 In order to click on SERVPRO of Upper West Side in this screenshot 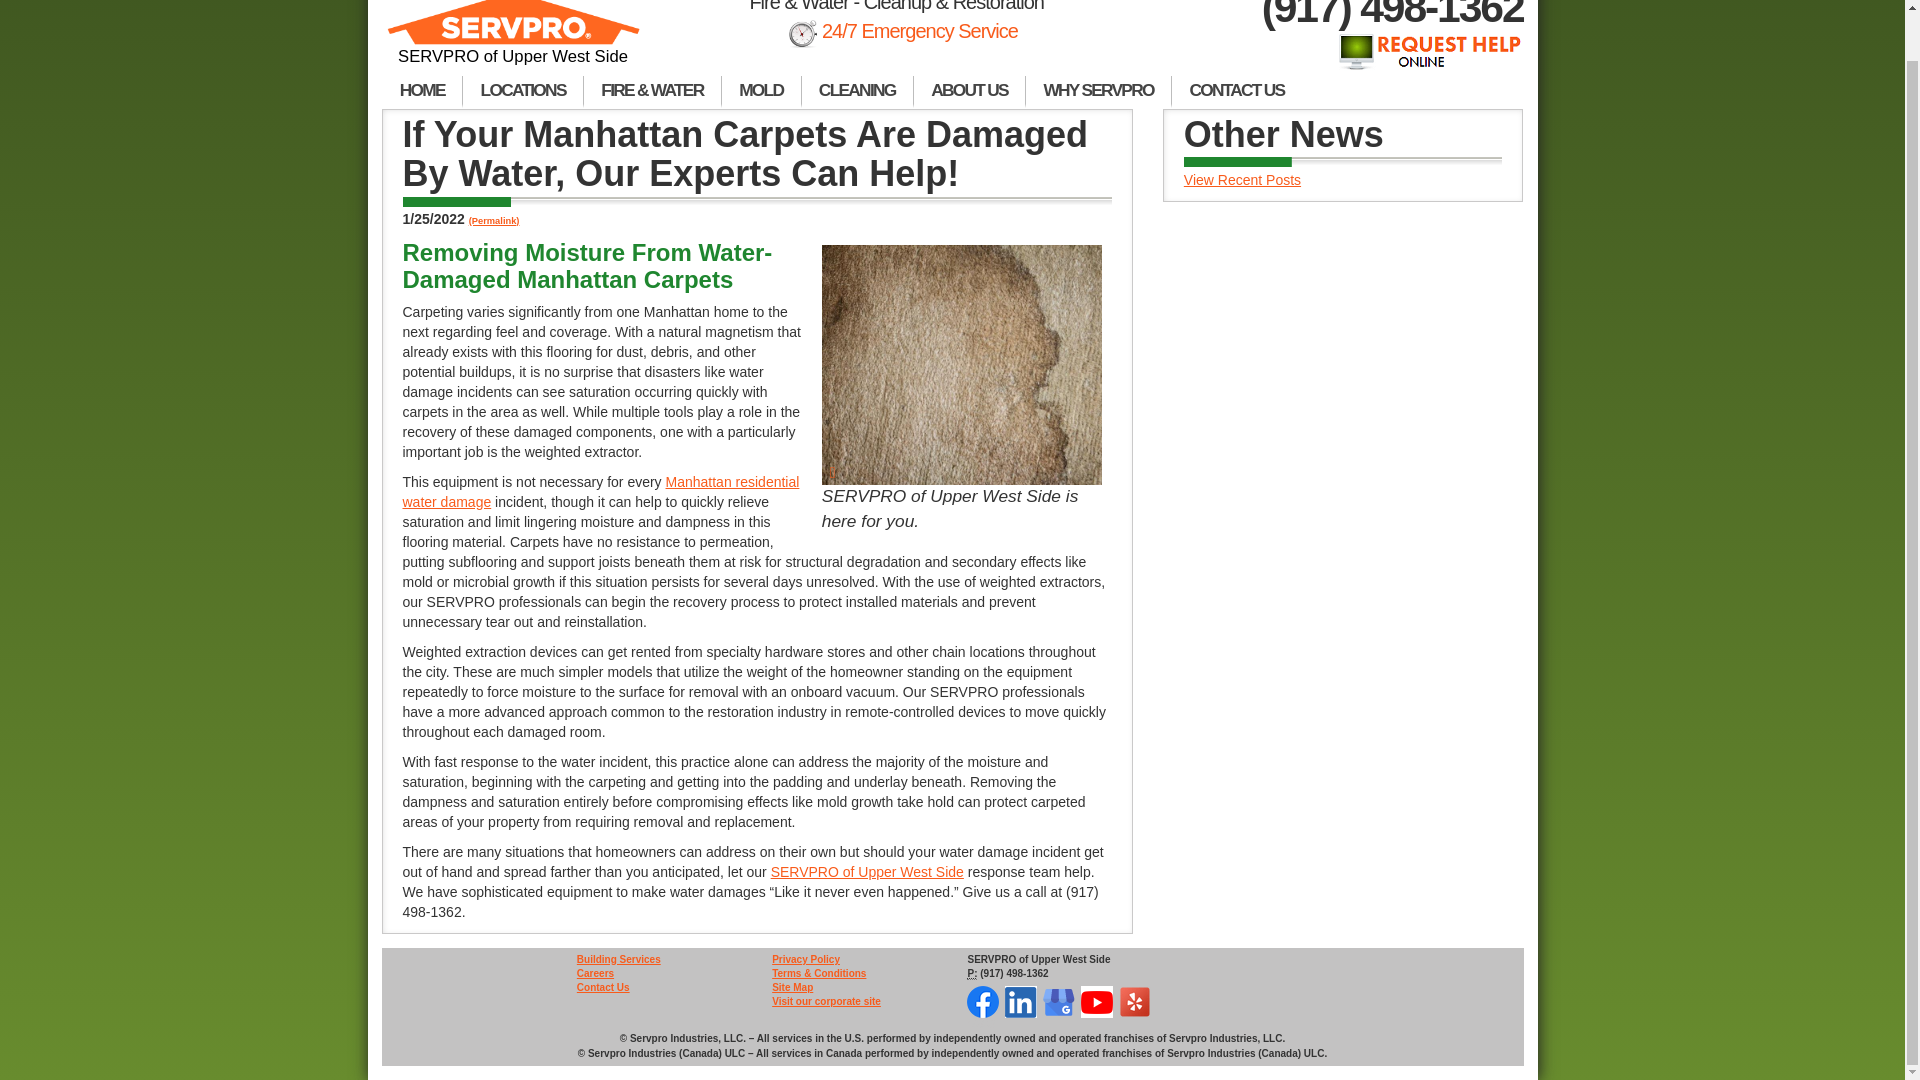, I will do `click(514, 36)`.